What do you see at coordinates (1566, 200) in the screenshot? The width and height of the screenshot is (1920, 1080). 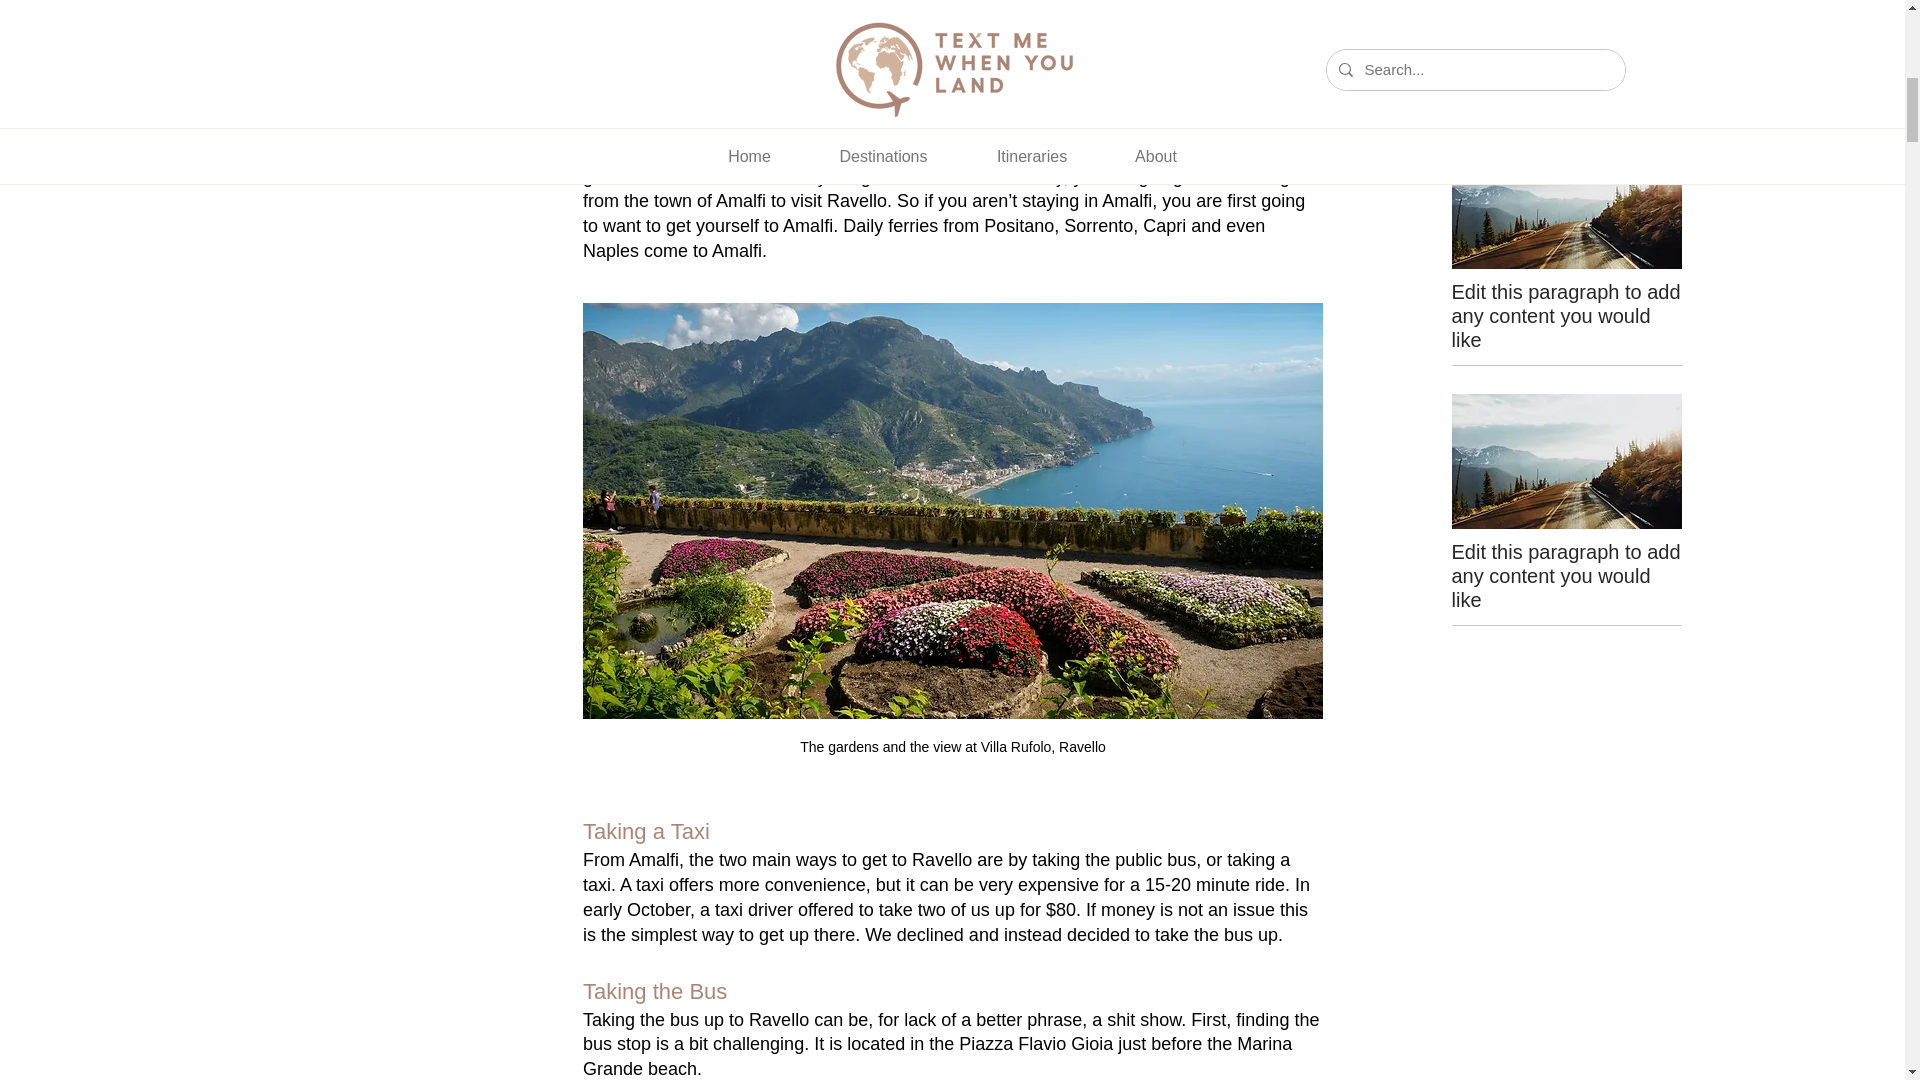 I see `Countryside Road` at bounding box center [1566, 200].